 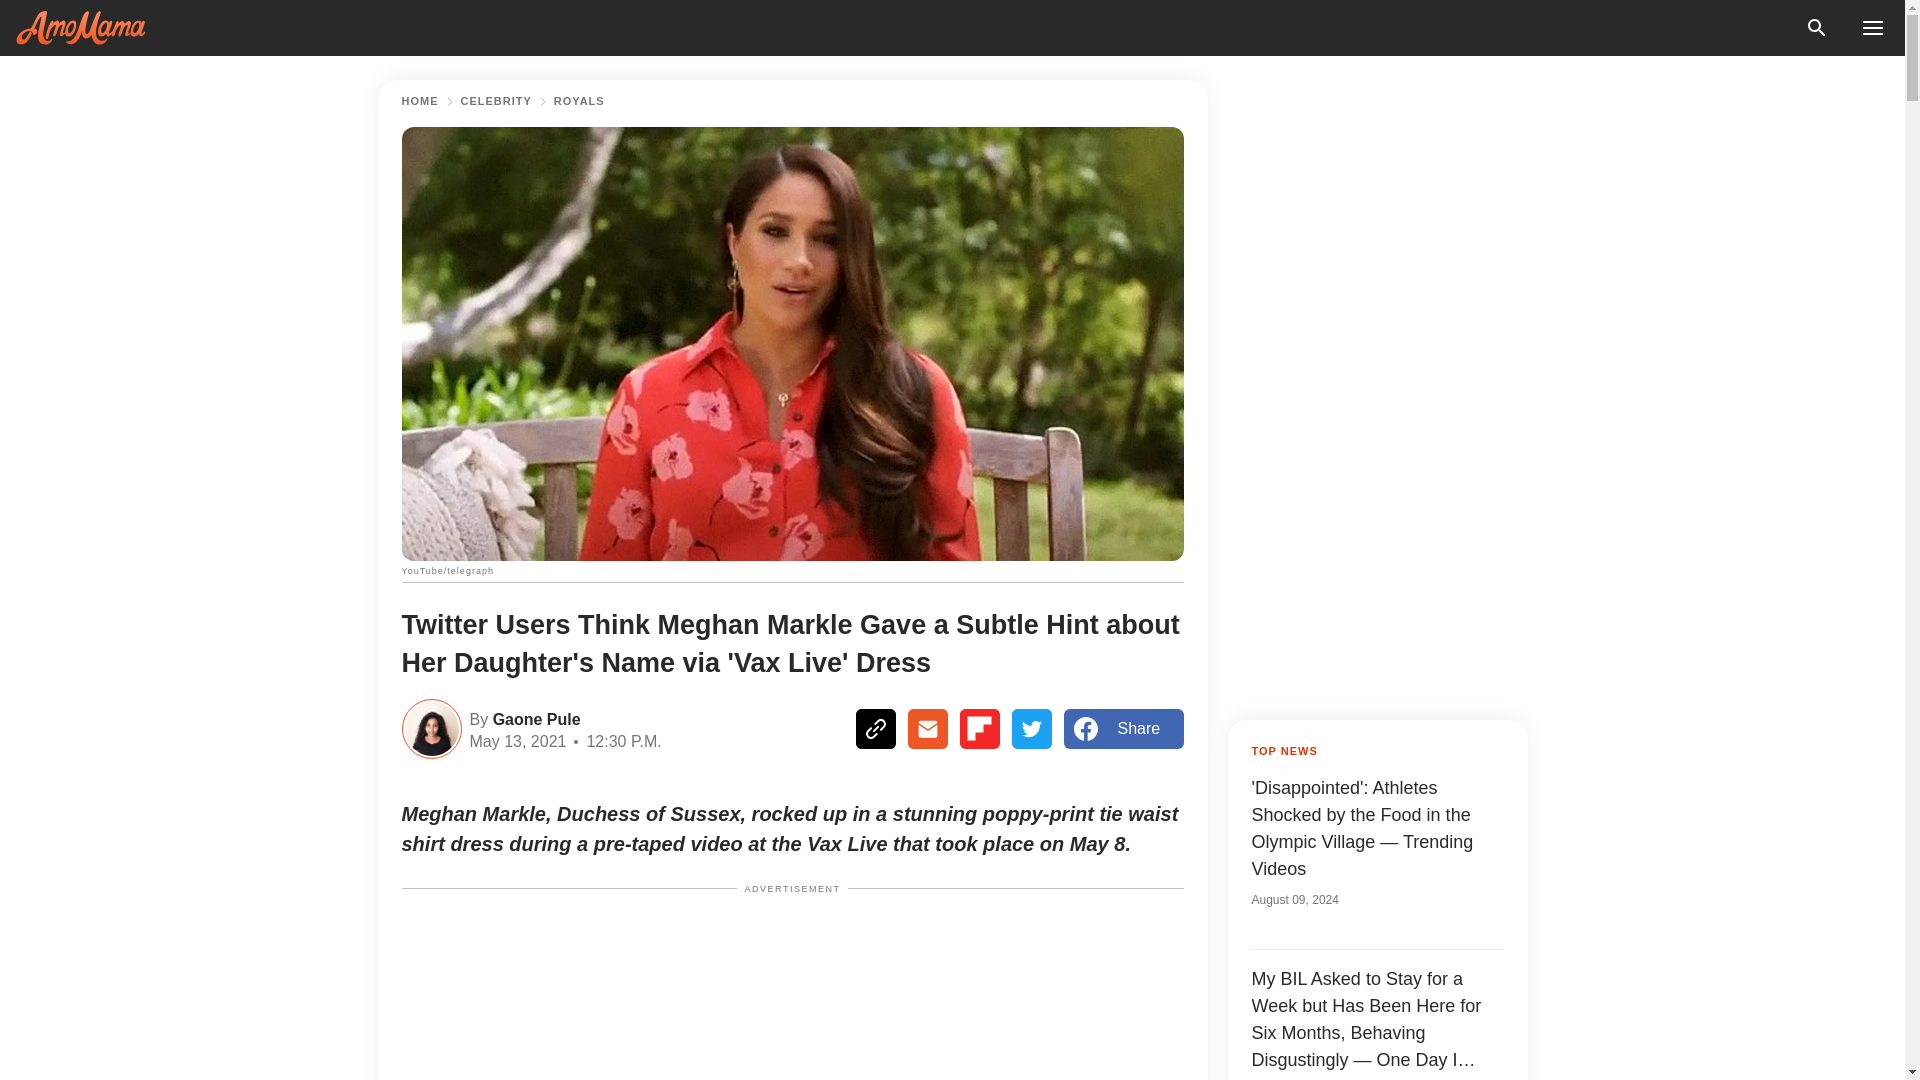 I want to click on Gaone Pule, so click(x=533, y=718).